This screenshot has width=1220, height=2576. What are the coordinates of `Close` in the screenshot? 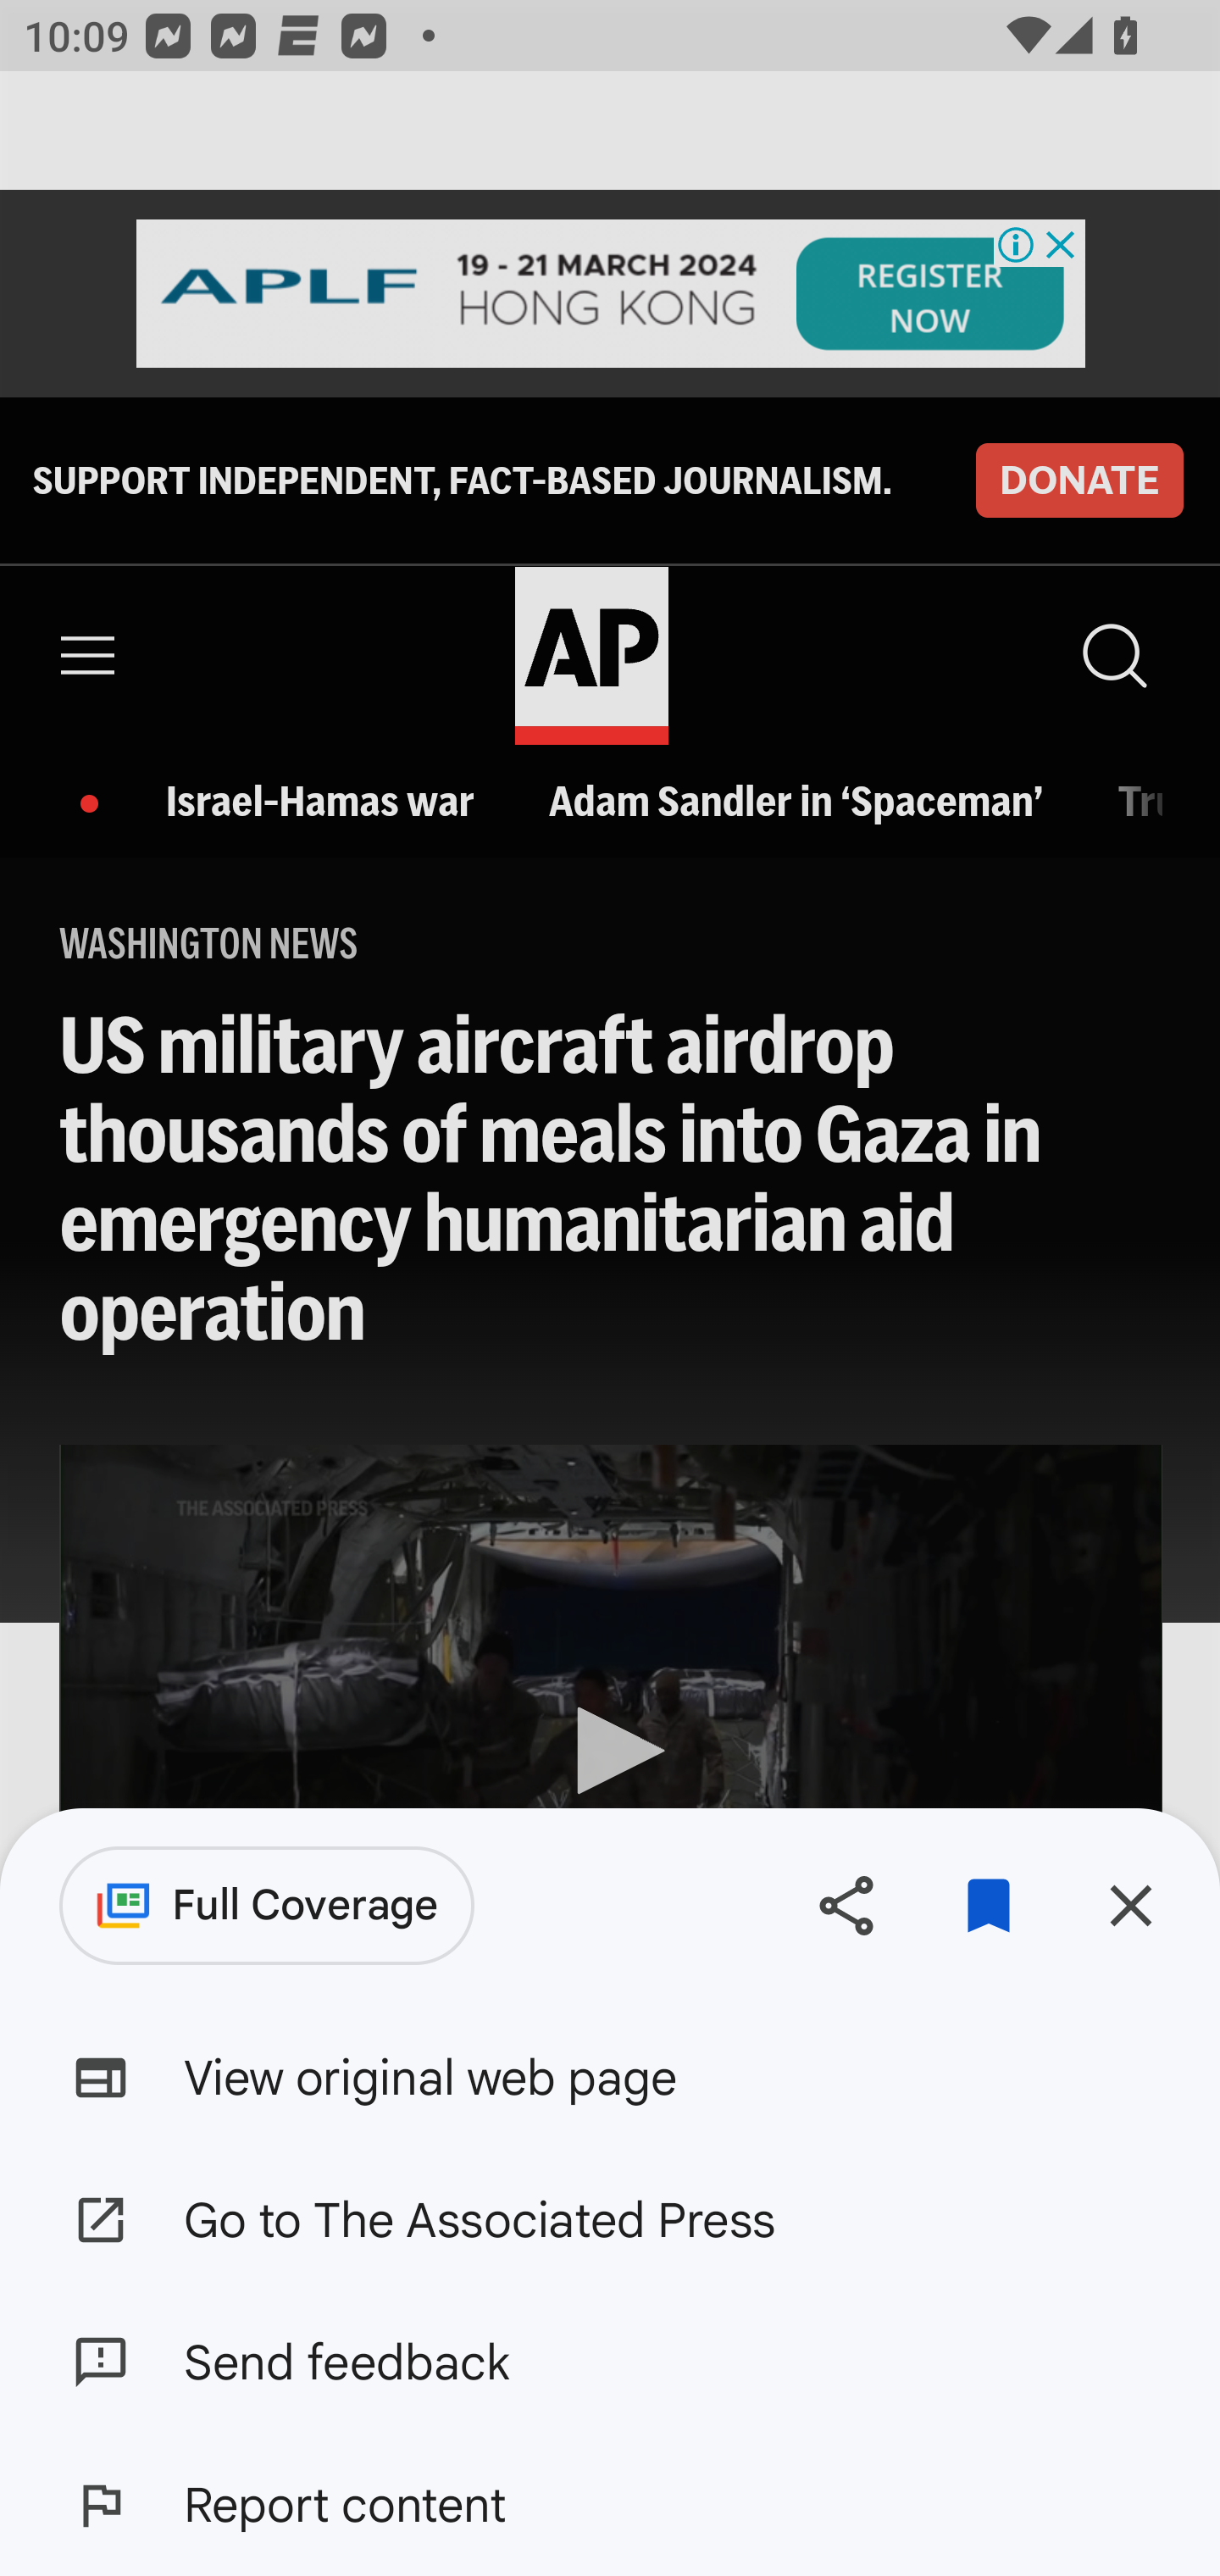 It's located at (1130, 1905).